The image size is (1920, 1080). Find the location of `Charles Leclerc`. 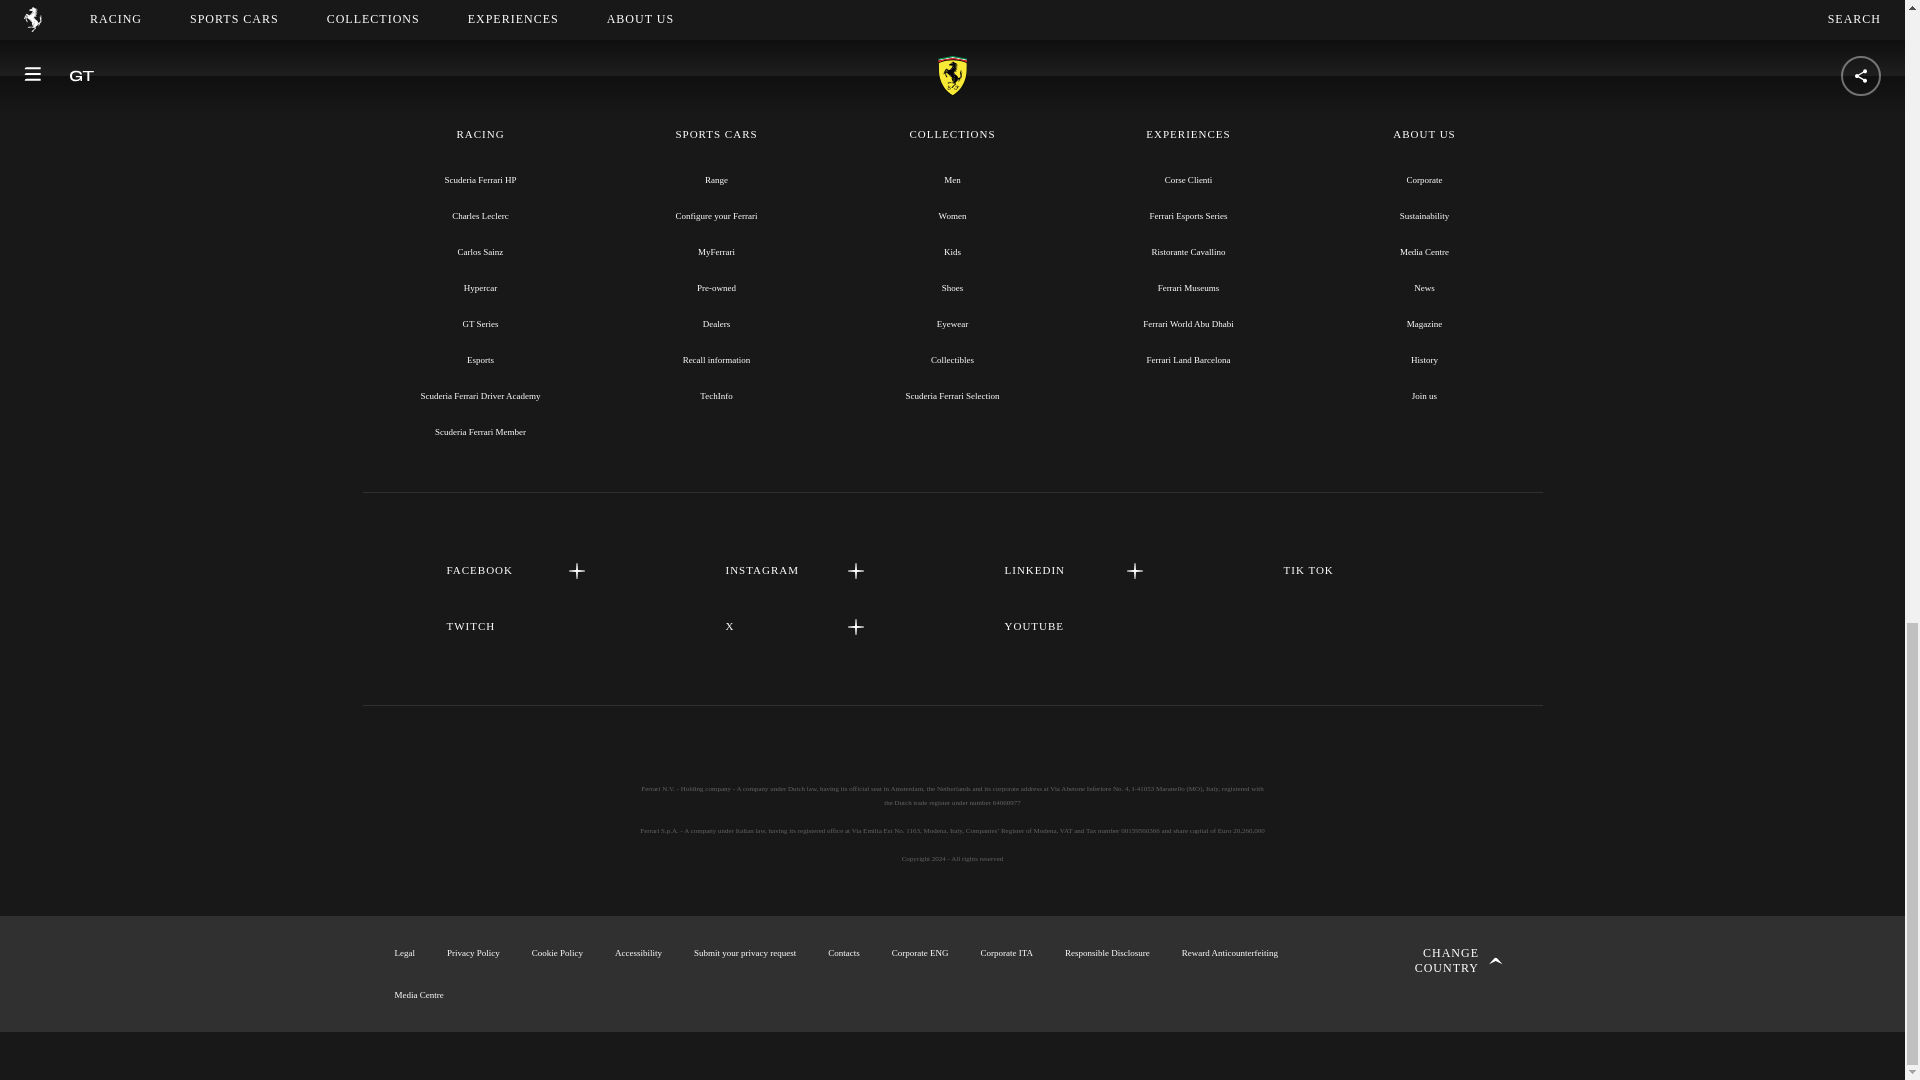

Charles Leclerc is located at coordinates (480, 216).